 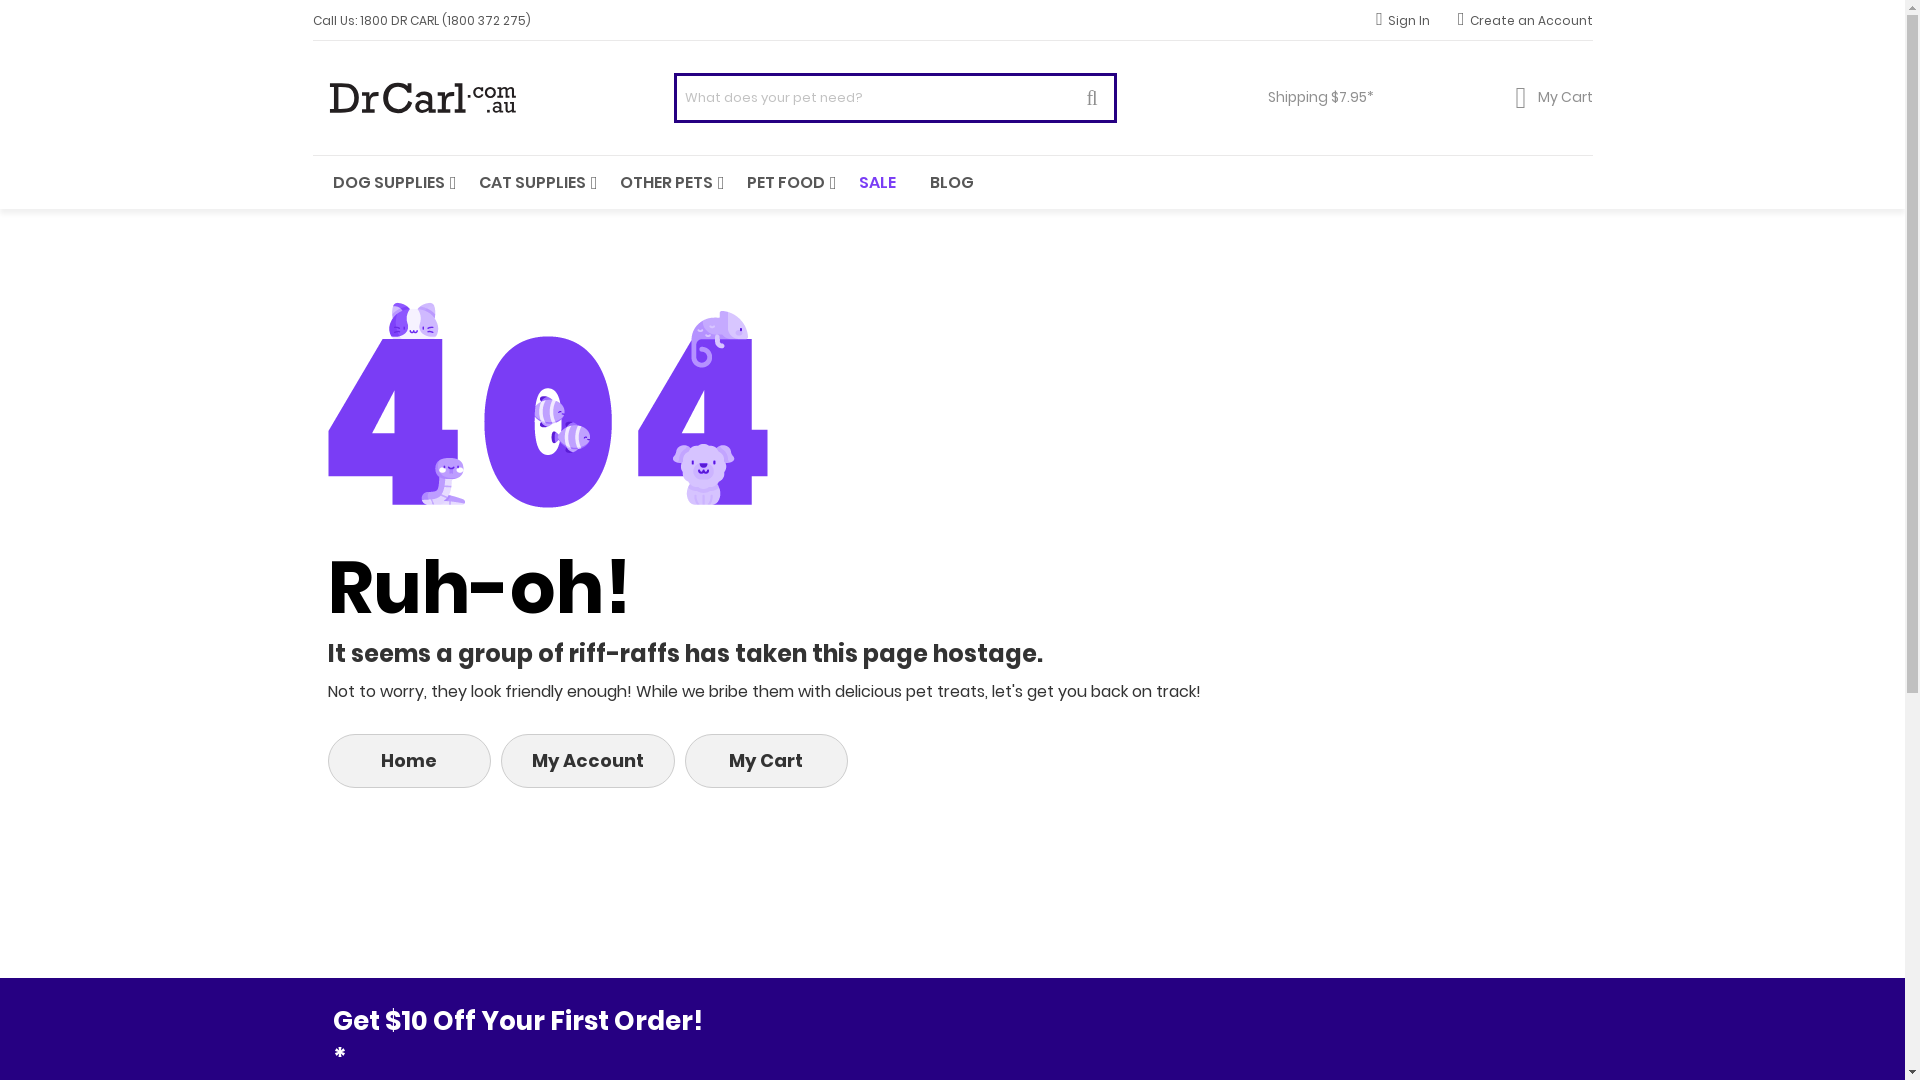 What do you see at coordinates (587, 761) in the screenshot?
I see `My Account` at bounding box center [587, 761].